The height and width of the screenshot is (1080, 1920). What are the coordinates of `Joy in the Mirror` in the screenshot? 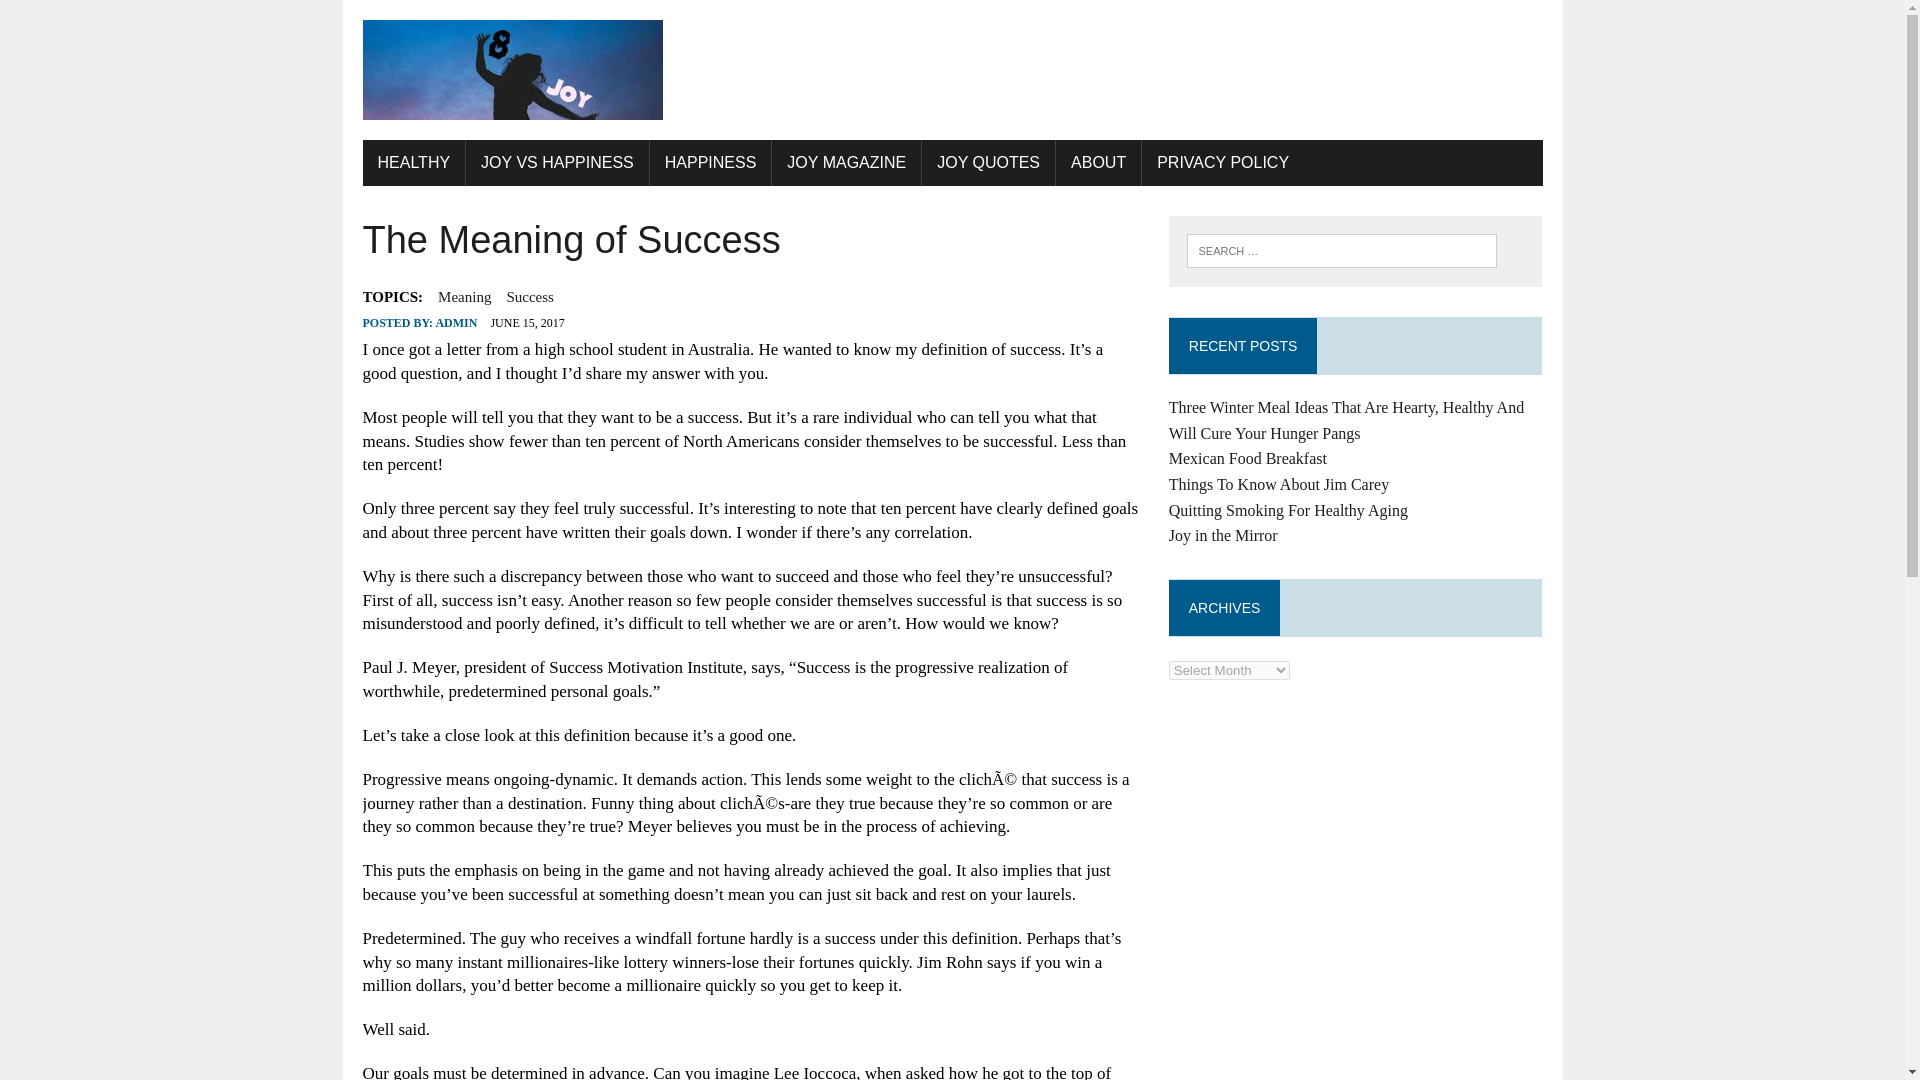 It's located at (1224, 536).